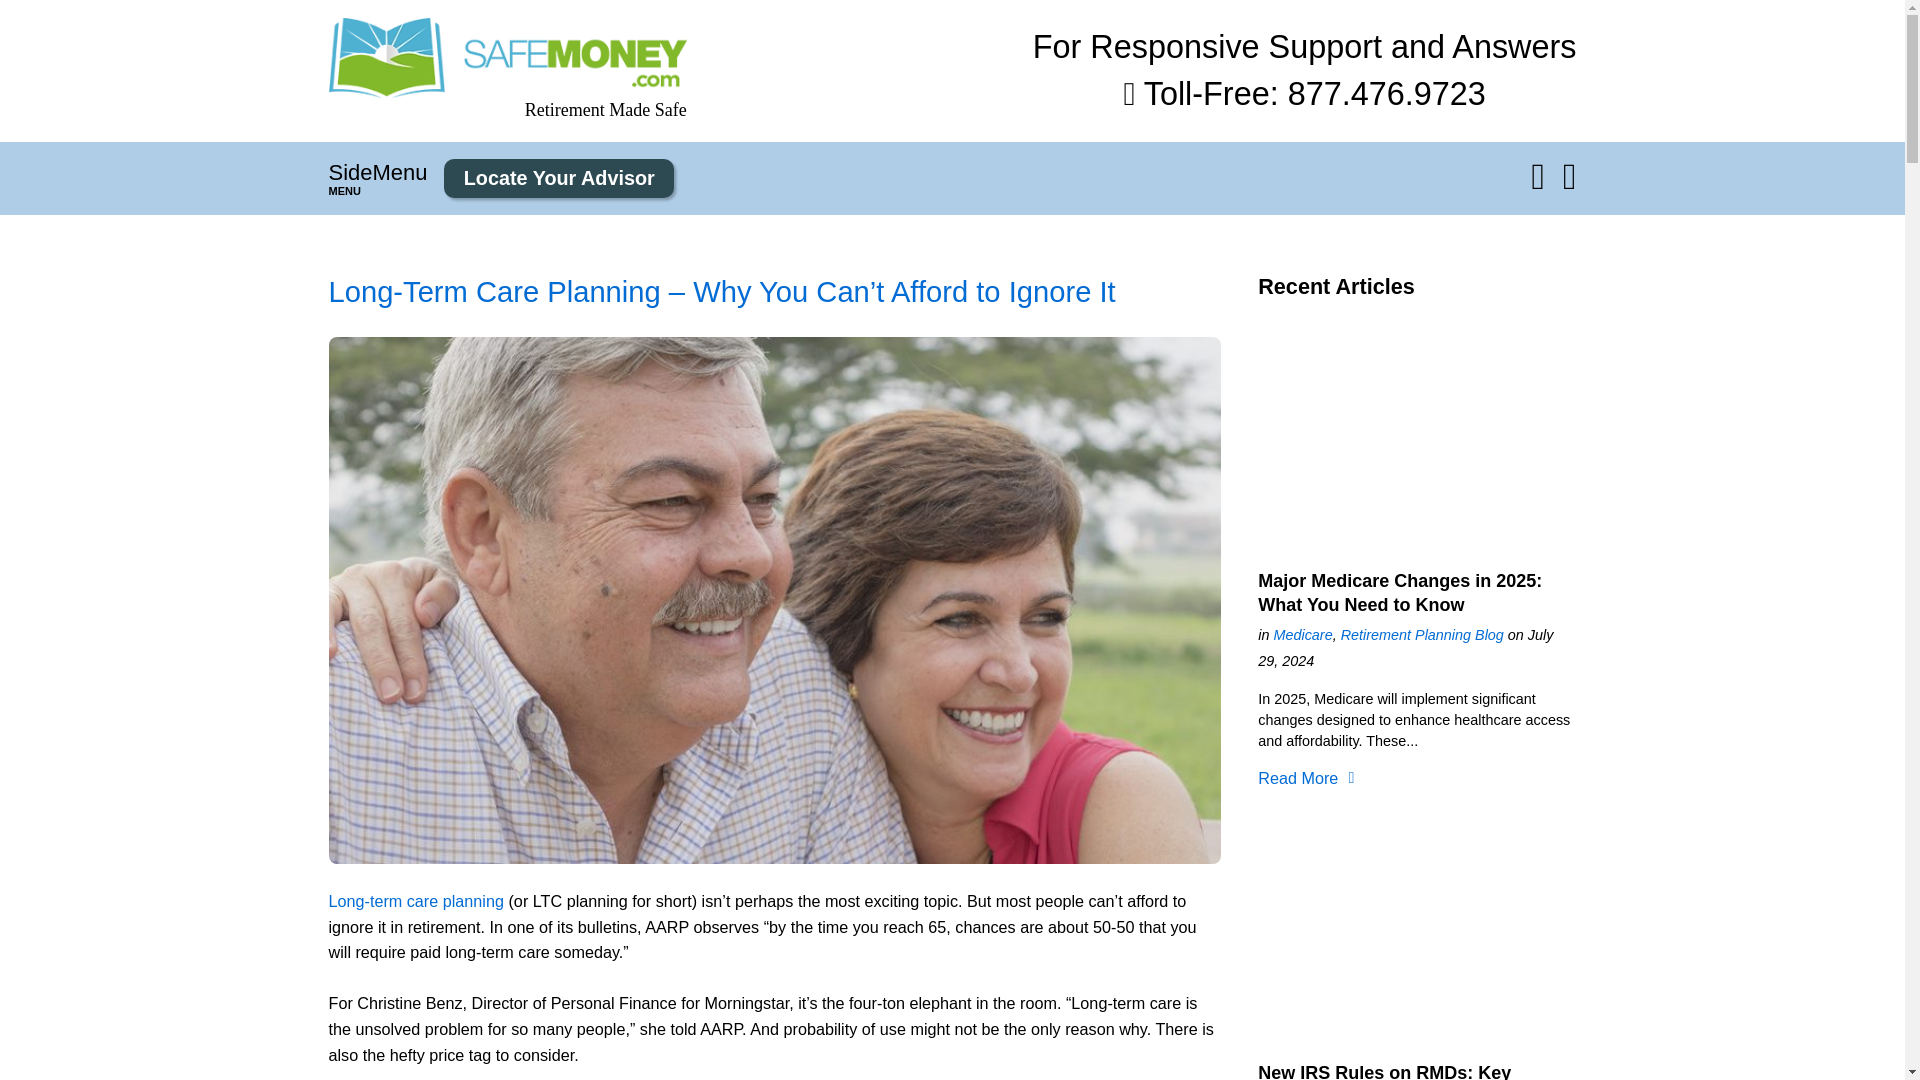  Describe the element at coordinates (1416, 929) in the screenshot. I see `New IRS Rules on RMDs: Key Takeaways and Implications` at that location.